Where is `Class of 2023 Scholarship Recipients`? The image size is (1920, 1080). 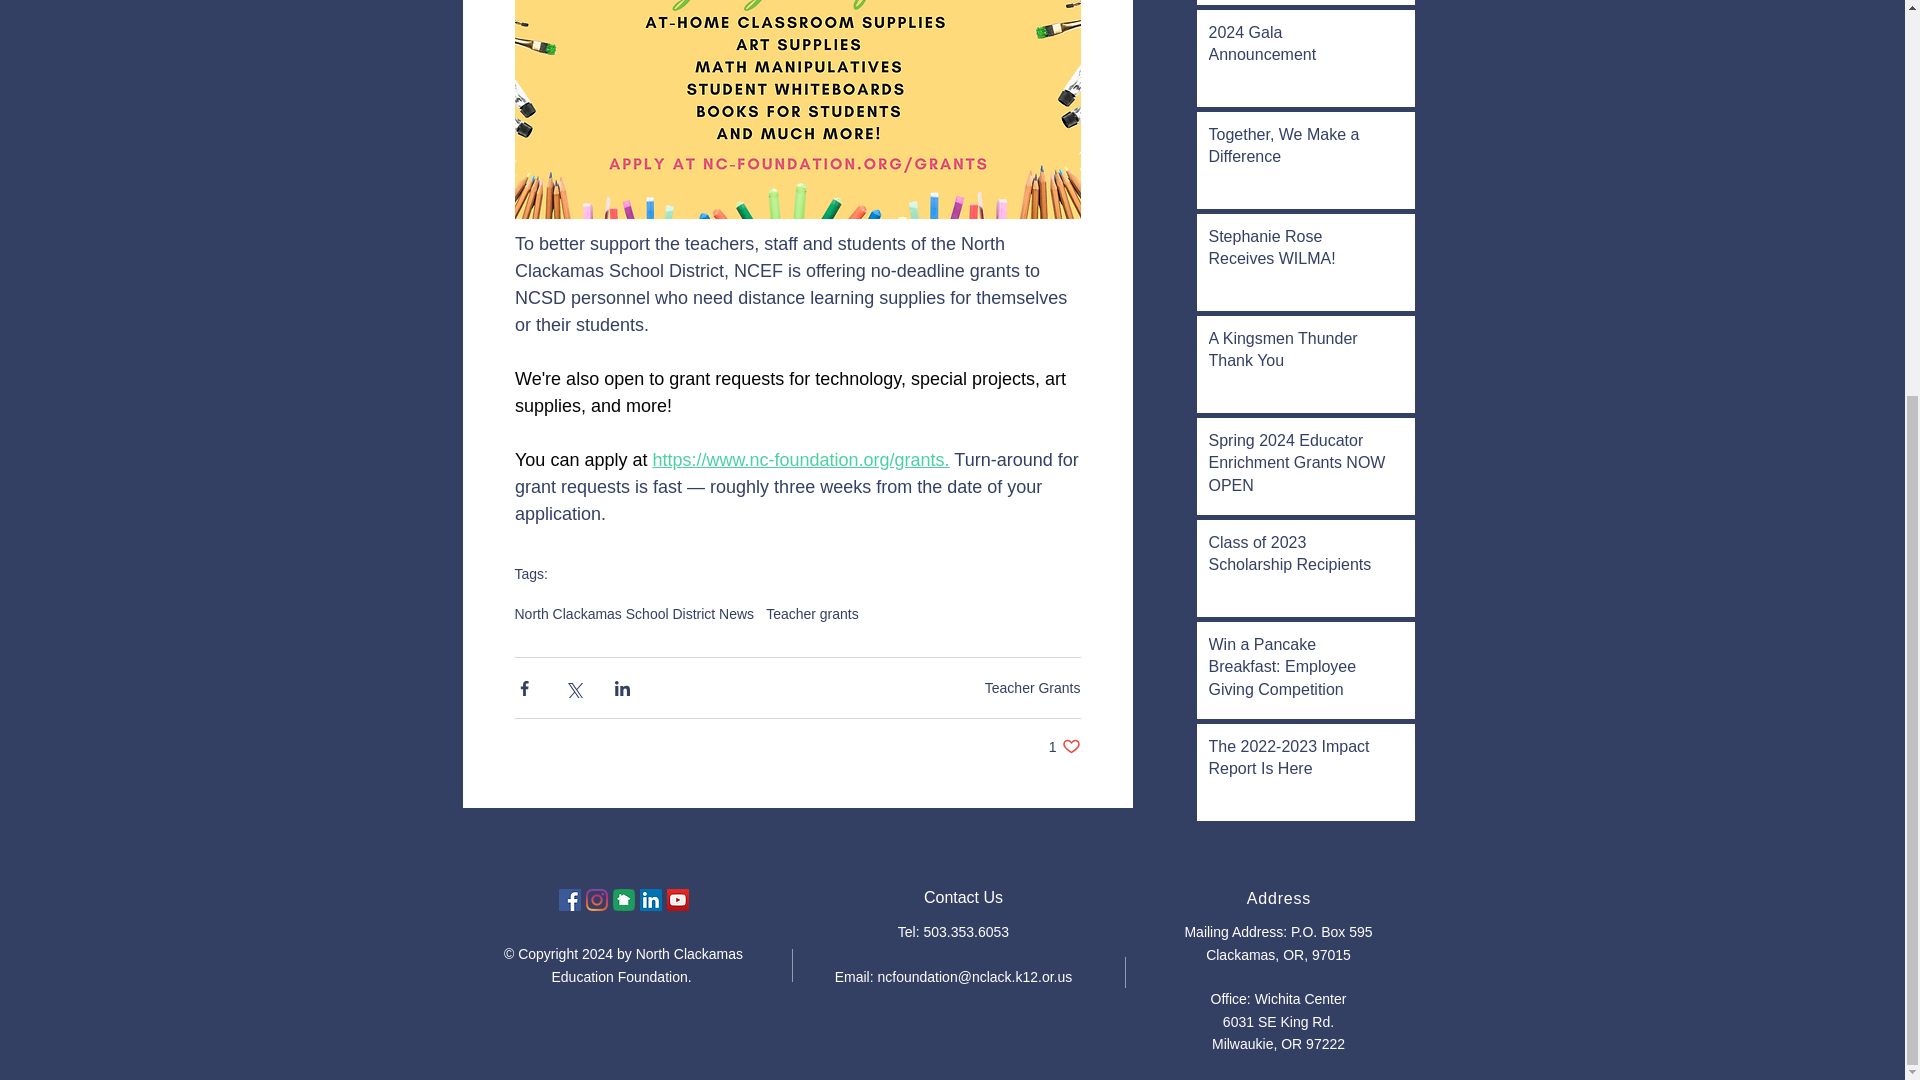 Class of 2023 Scholarship Recipients is located at coordinates (1298, 558).